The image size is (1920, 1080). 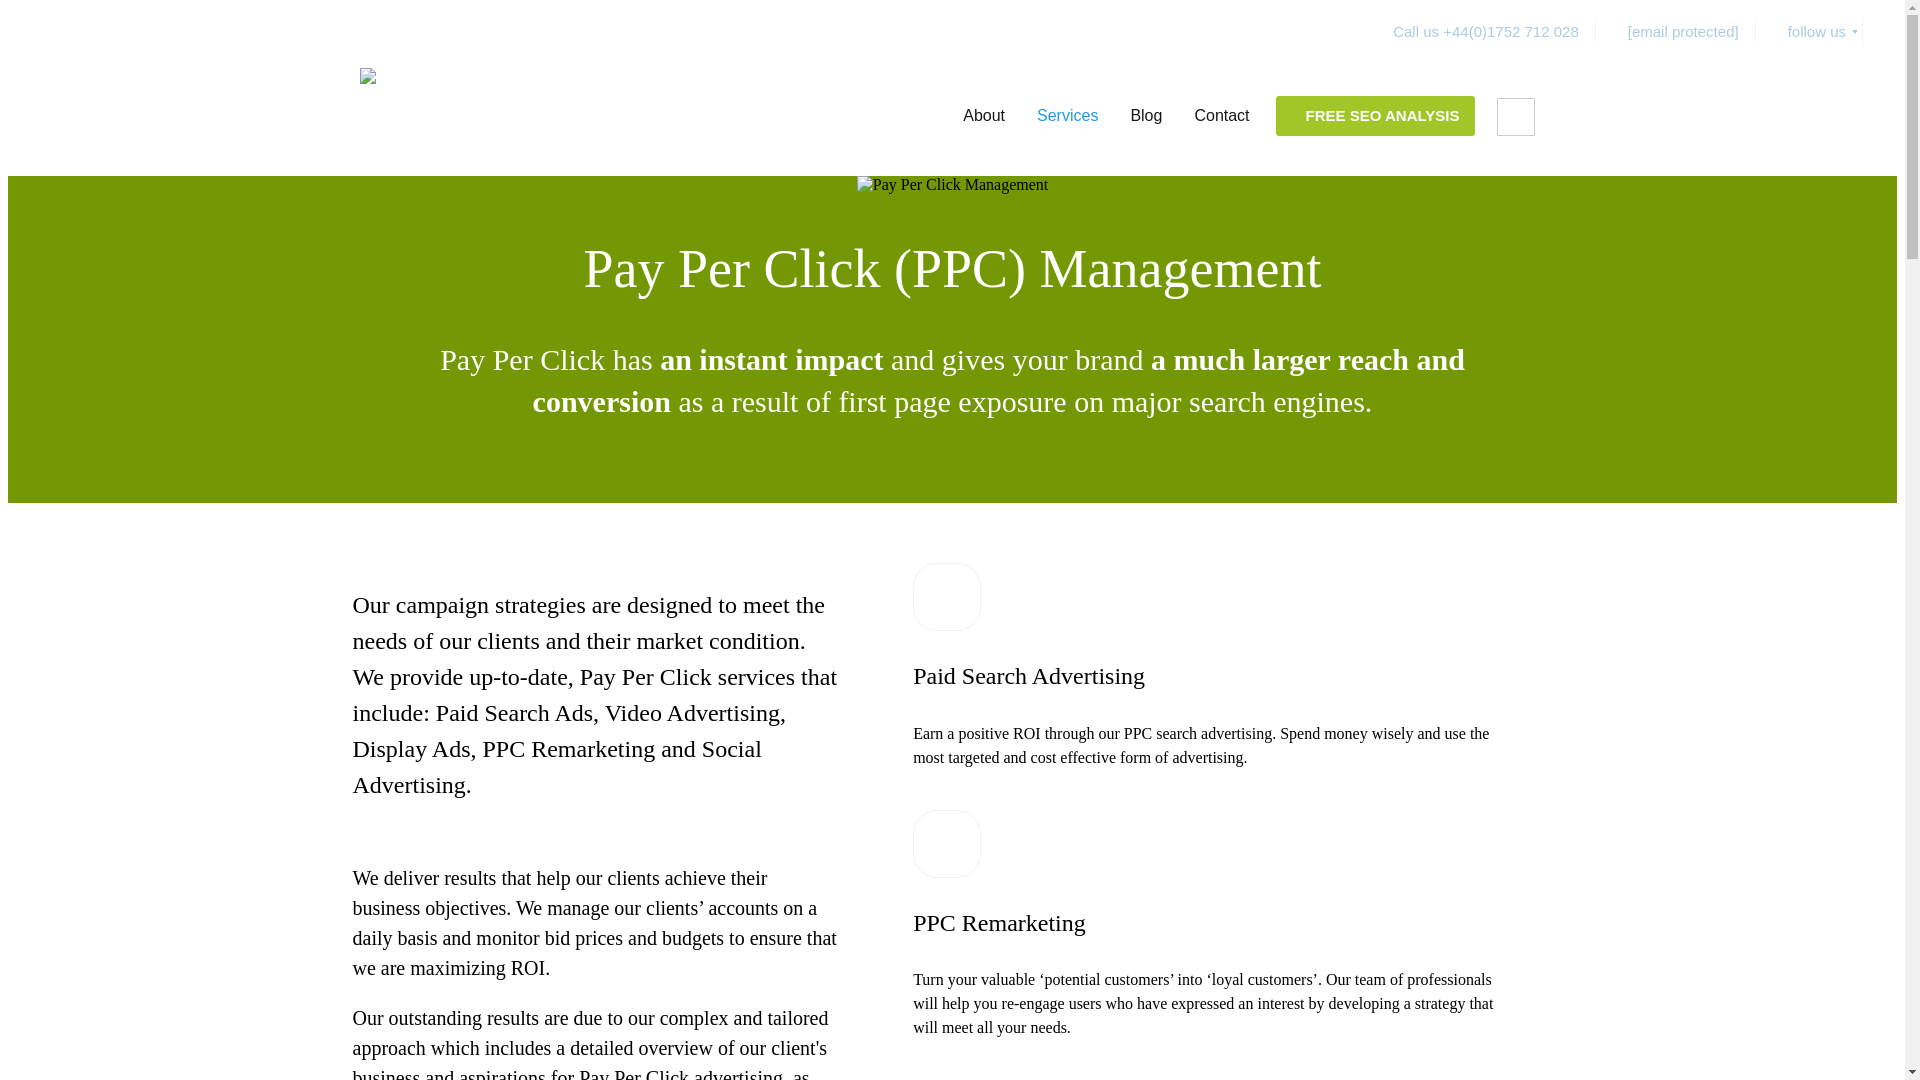 What do you see at coordinates (18, 12) in the screenshot?
I see `Search` at bounding box center [18, 12].